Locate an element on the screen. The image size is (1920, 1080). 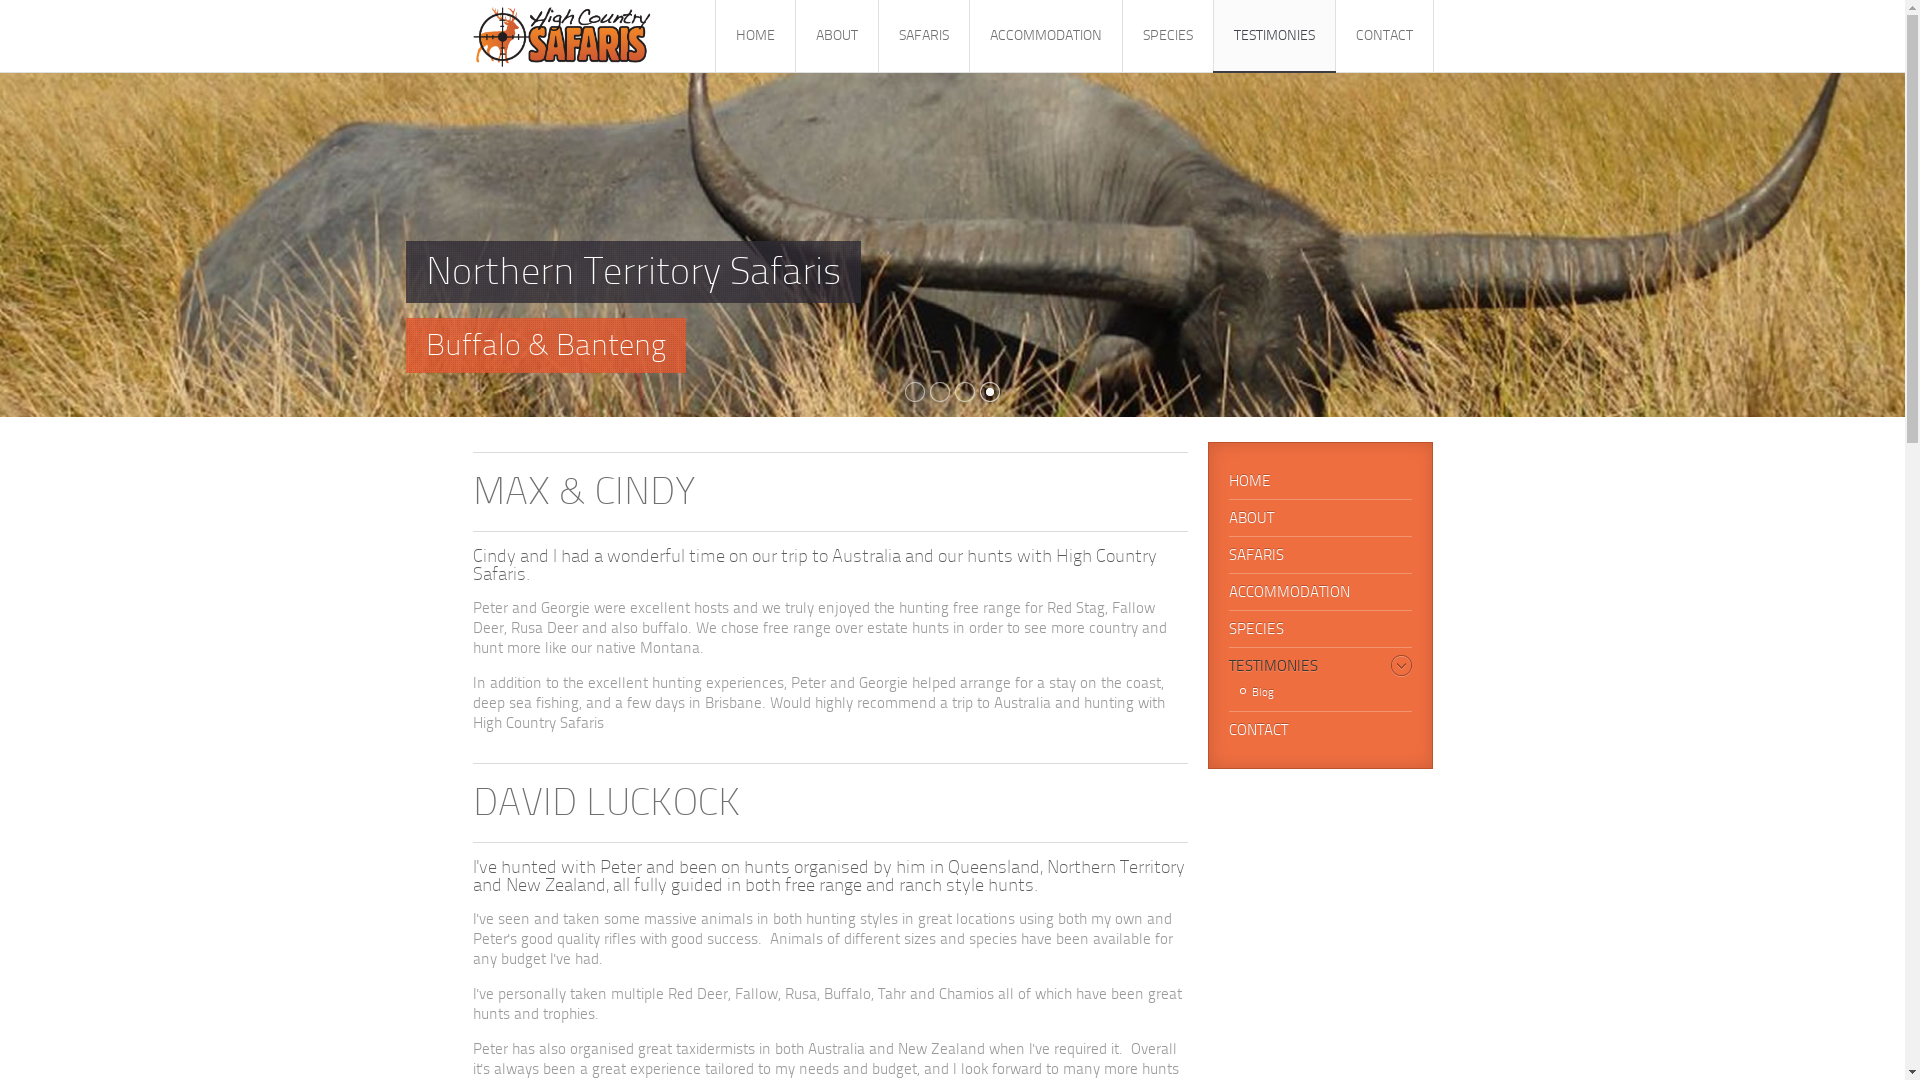
Blog is located at coordinates (1323, 692).